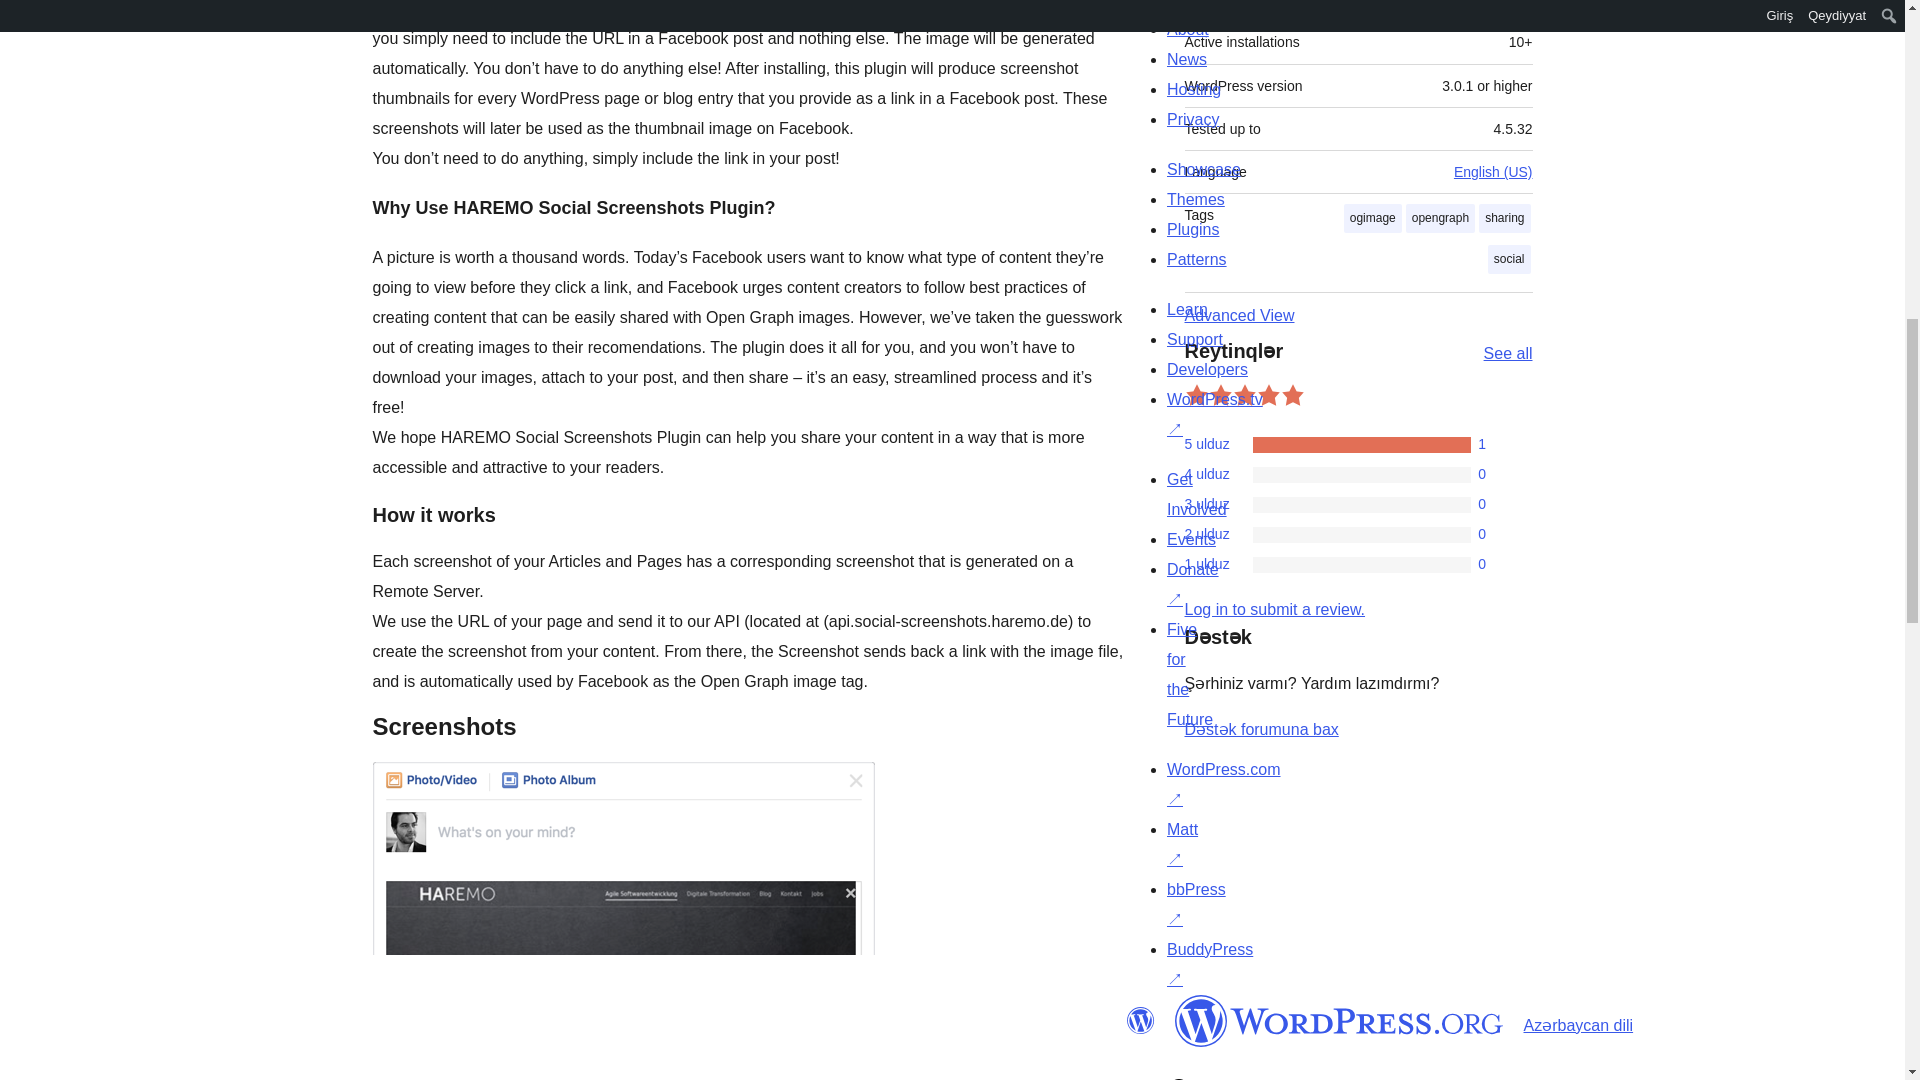  Describe the element at coordinates (1338, 1020) in the screenshot. I see `WordPress.org` at that location.